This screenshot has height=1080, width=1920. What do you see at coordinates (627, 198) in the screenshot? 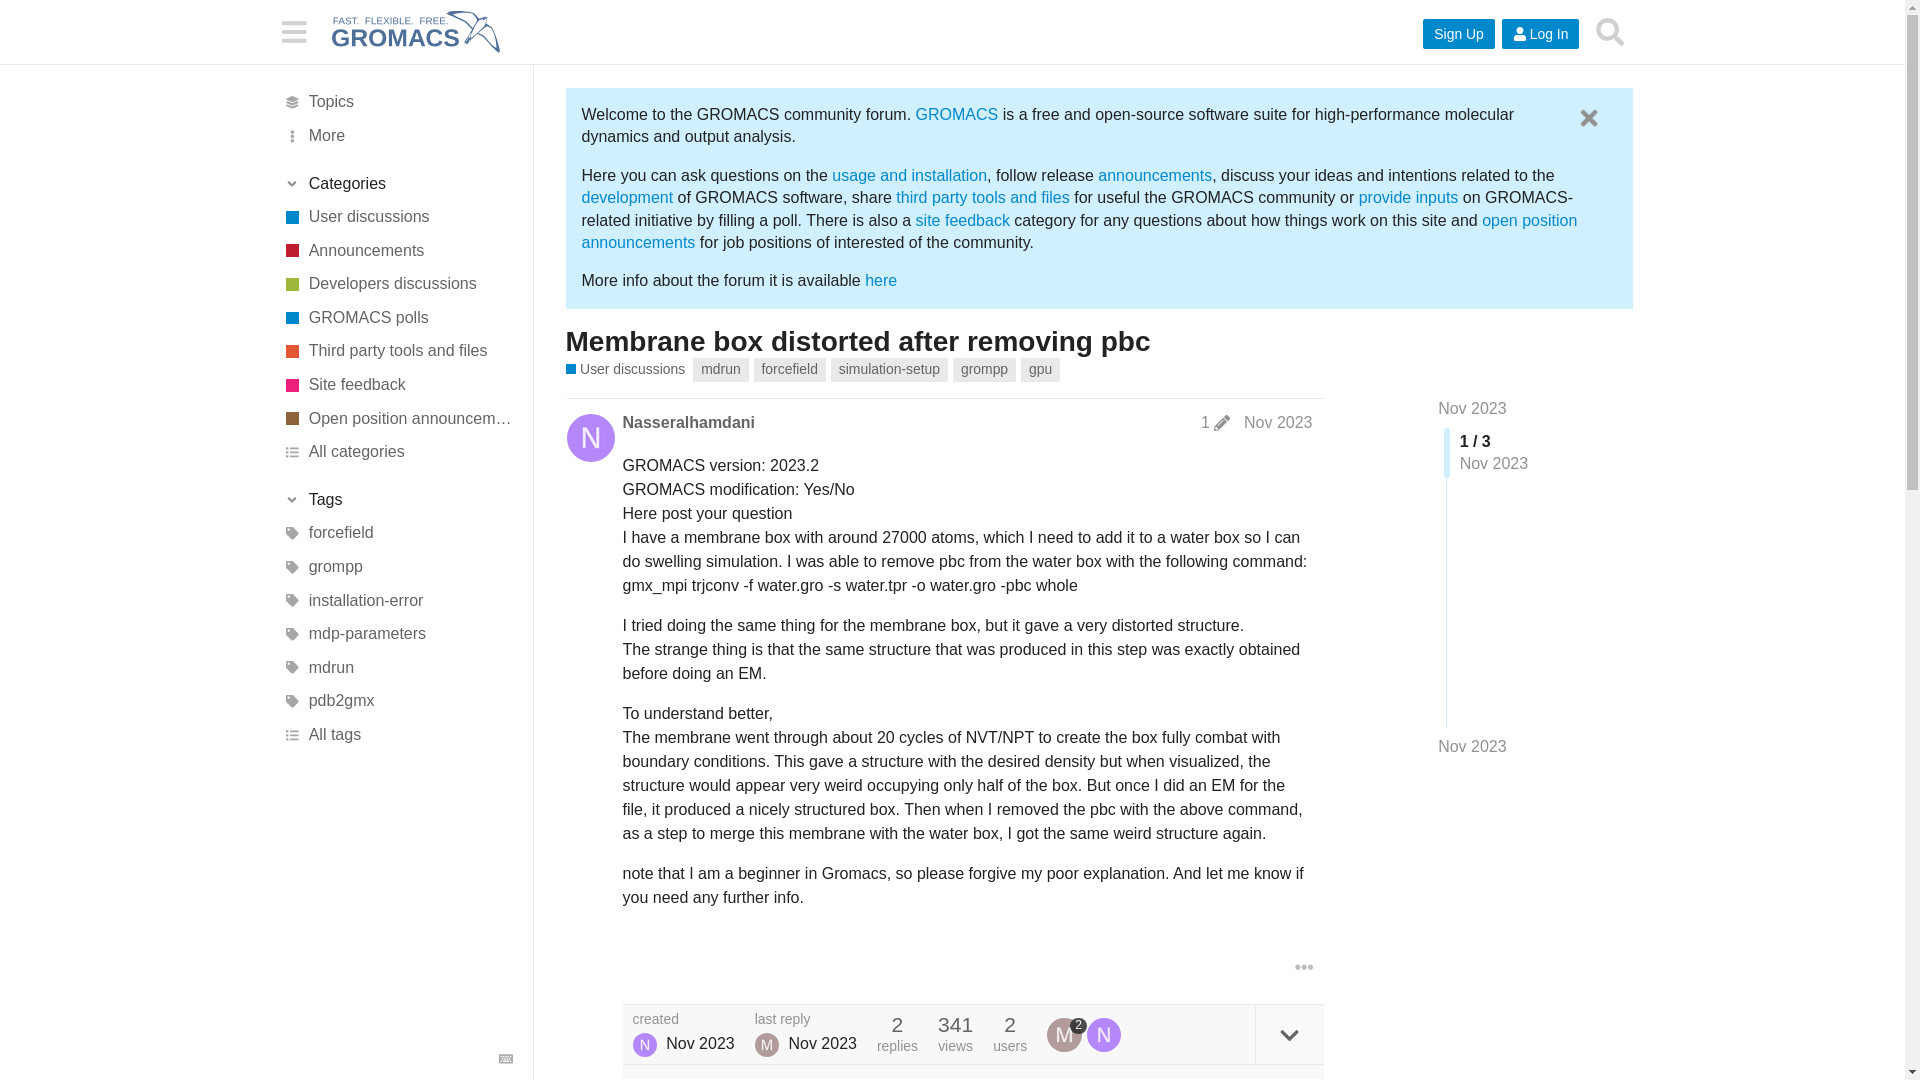
I see `development` at bounding box center [627, 198].